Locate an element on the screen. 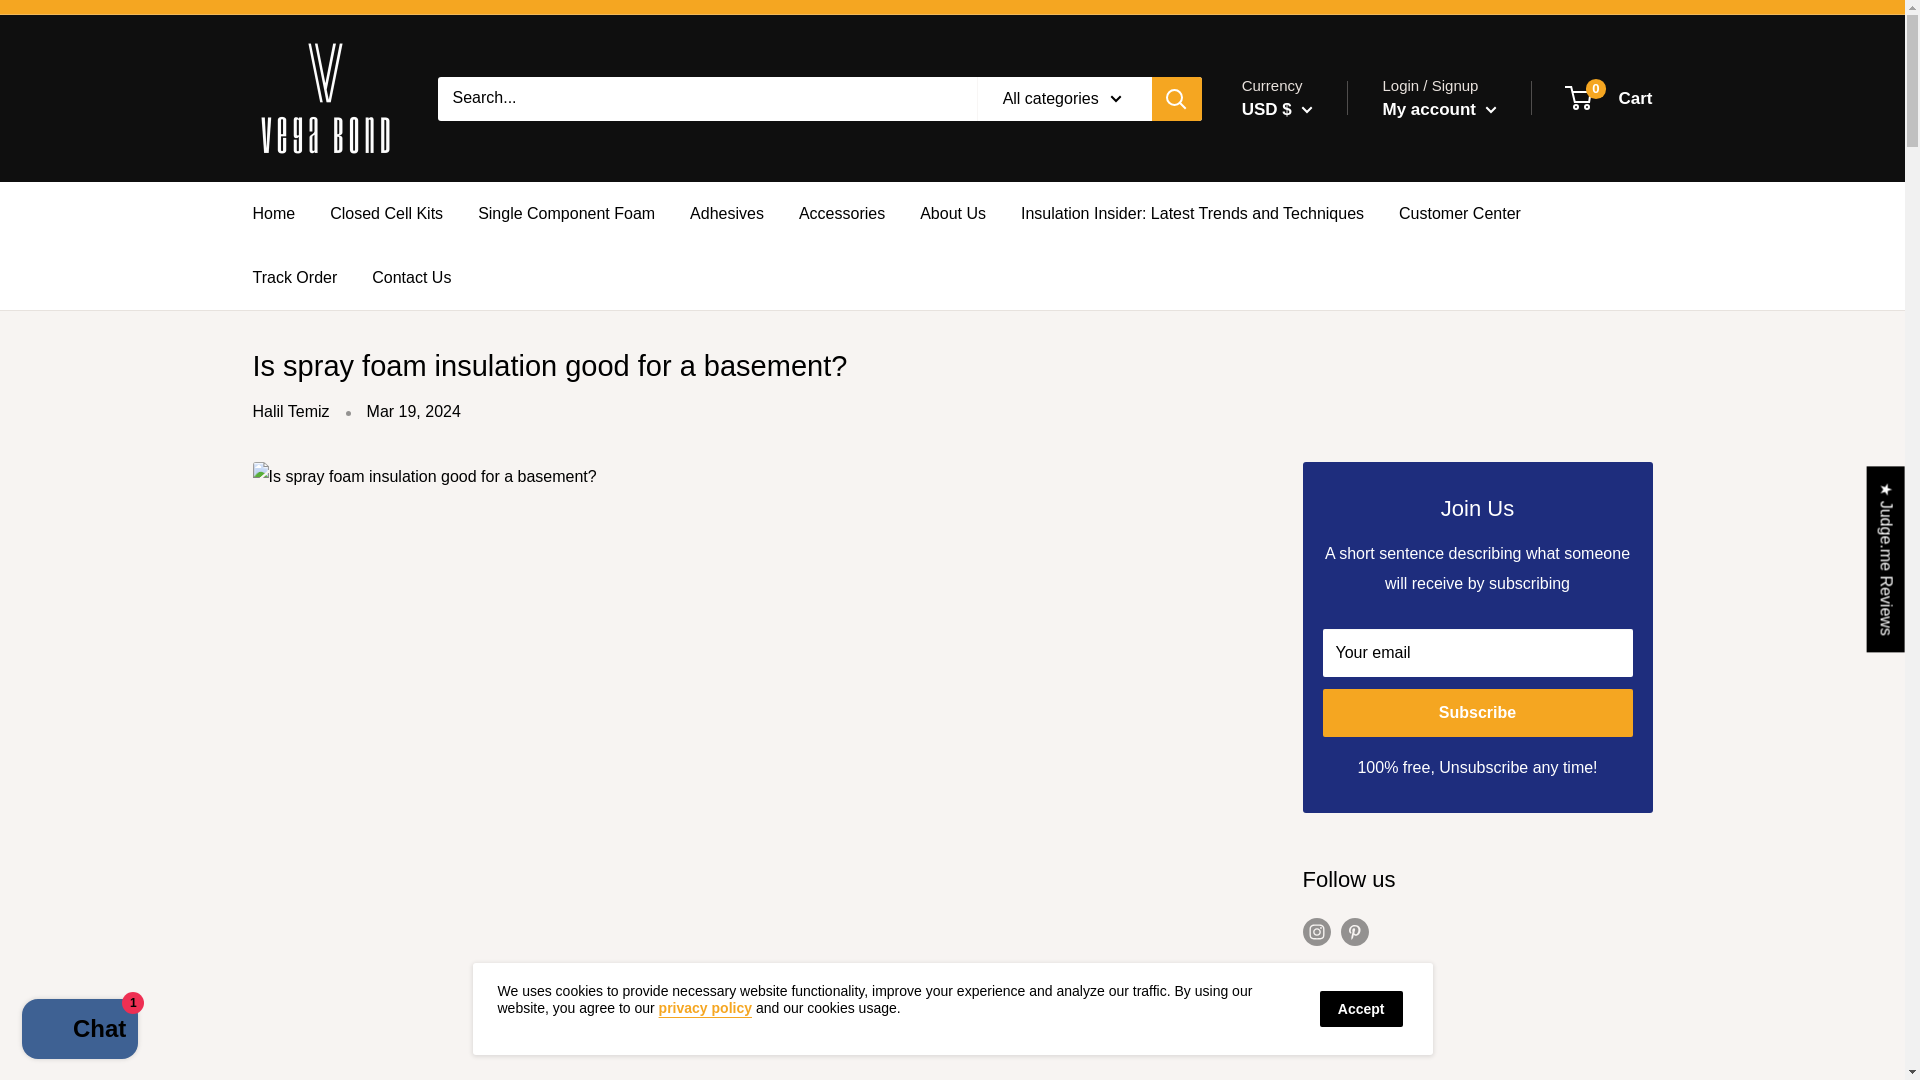  My account is located at coordinates (1438, 110).